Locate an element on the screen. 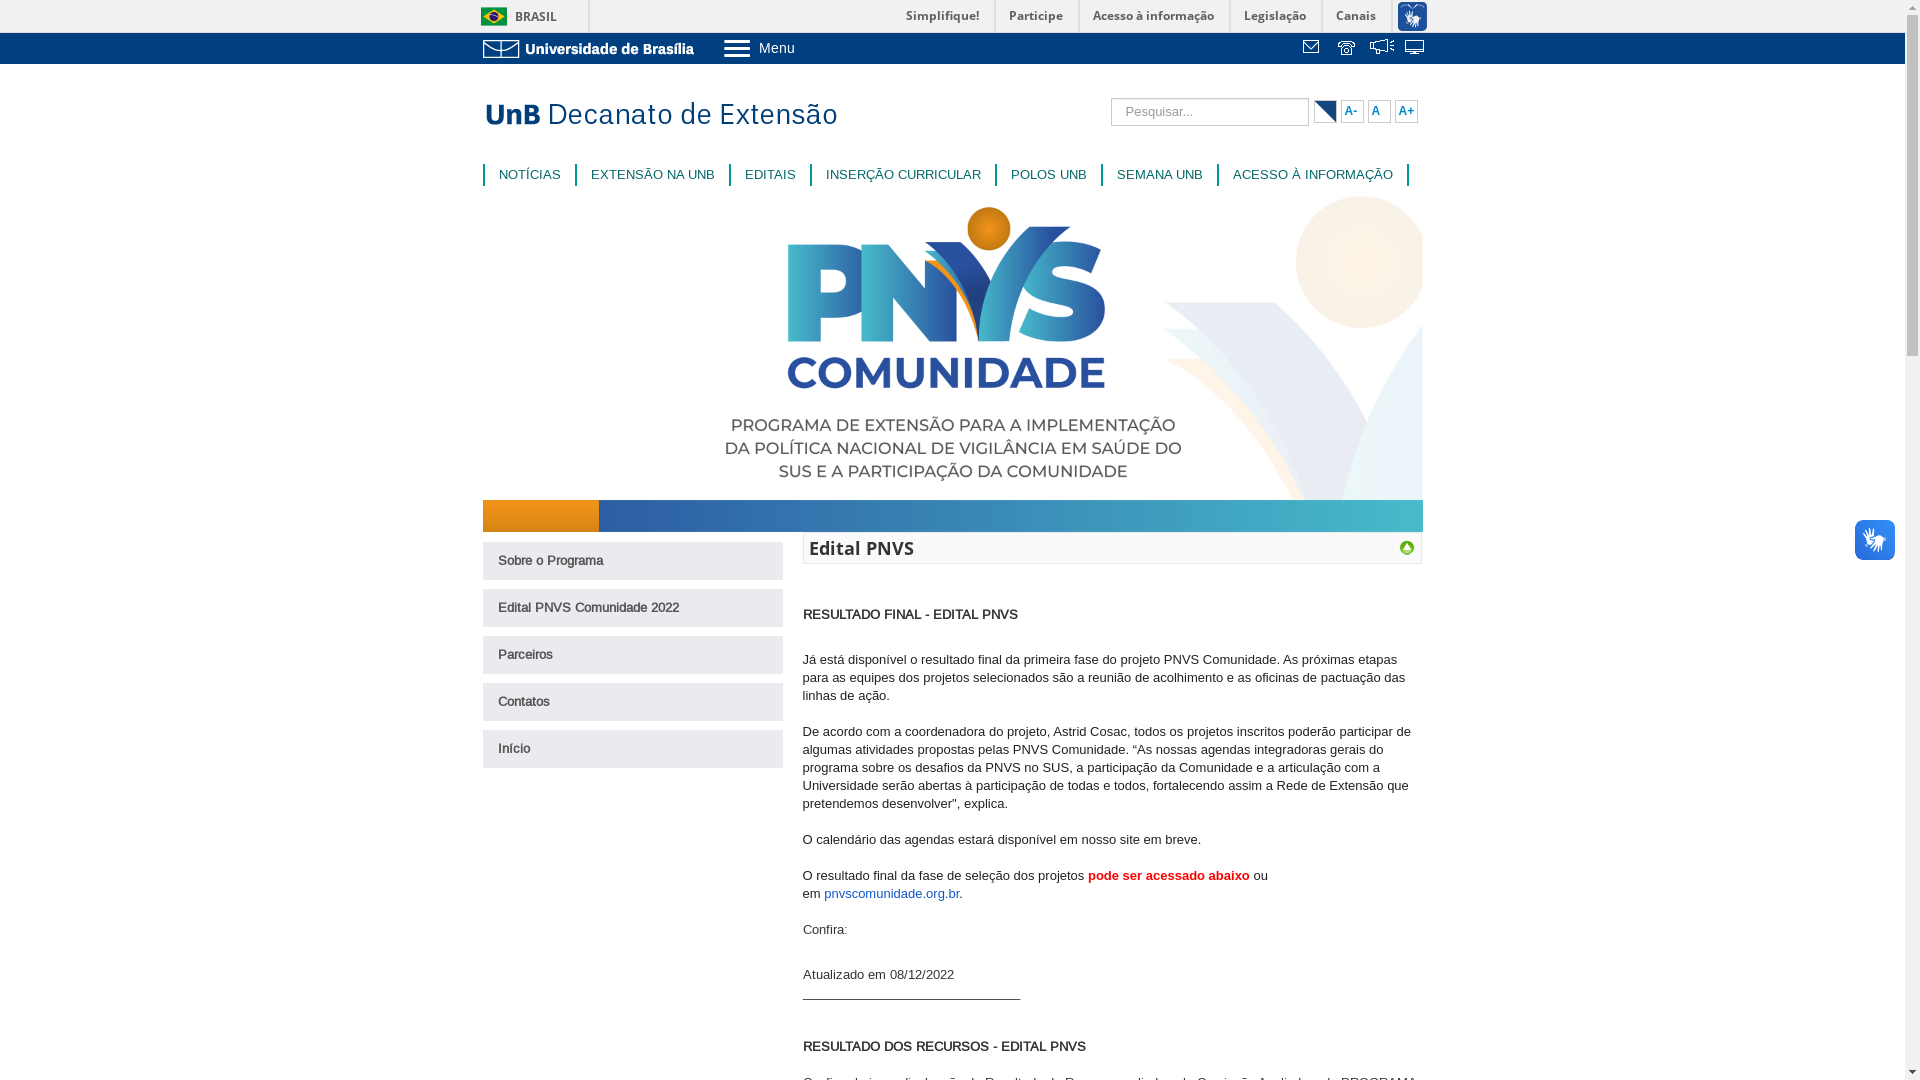 The image size is (1920, 1080).   is located at coordinates (1382, 49).